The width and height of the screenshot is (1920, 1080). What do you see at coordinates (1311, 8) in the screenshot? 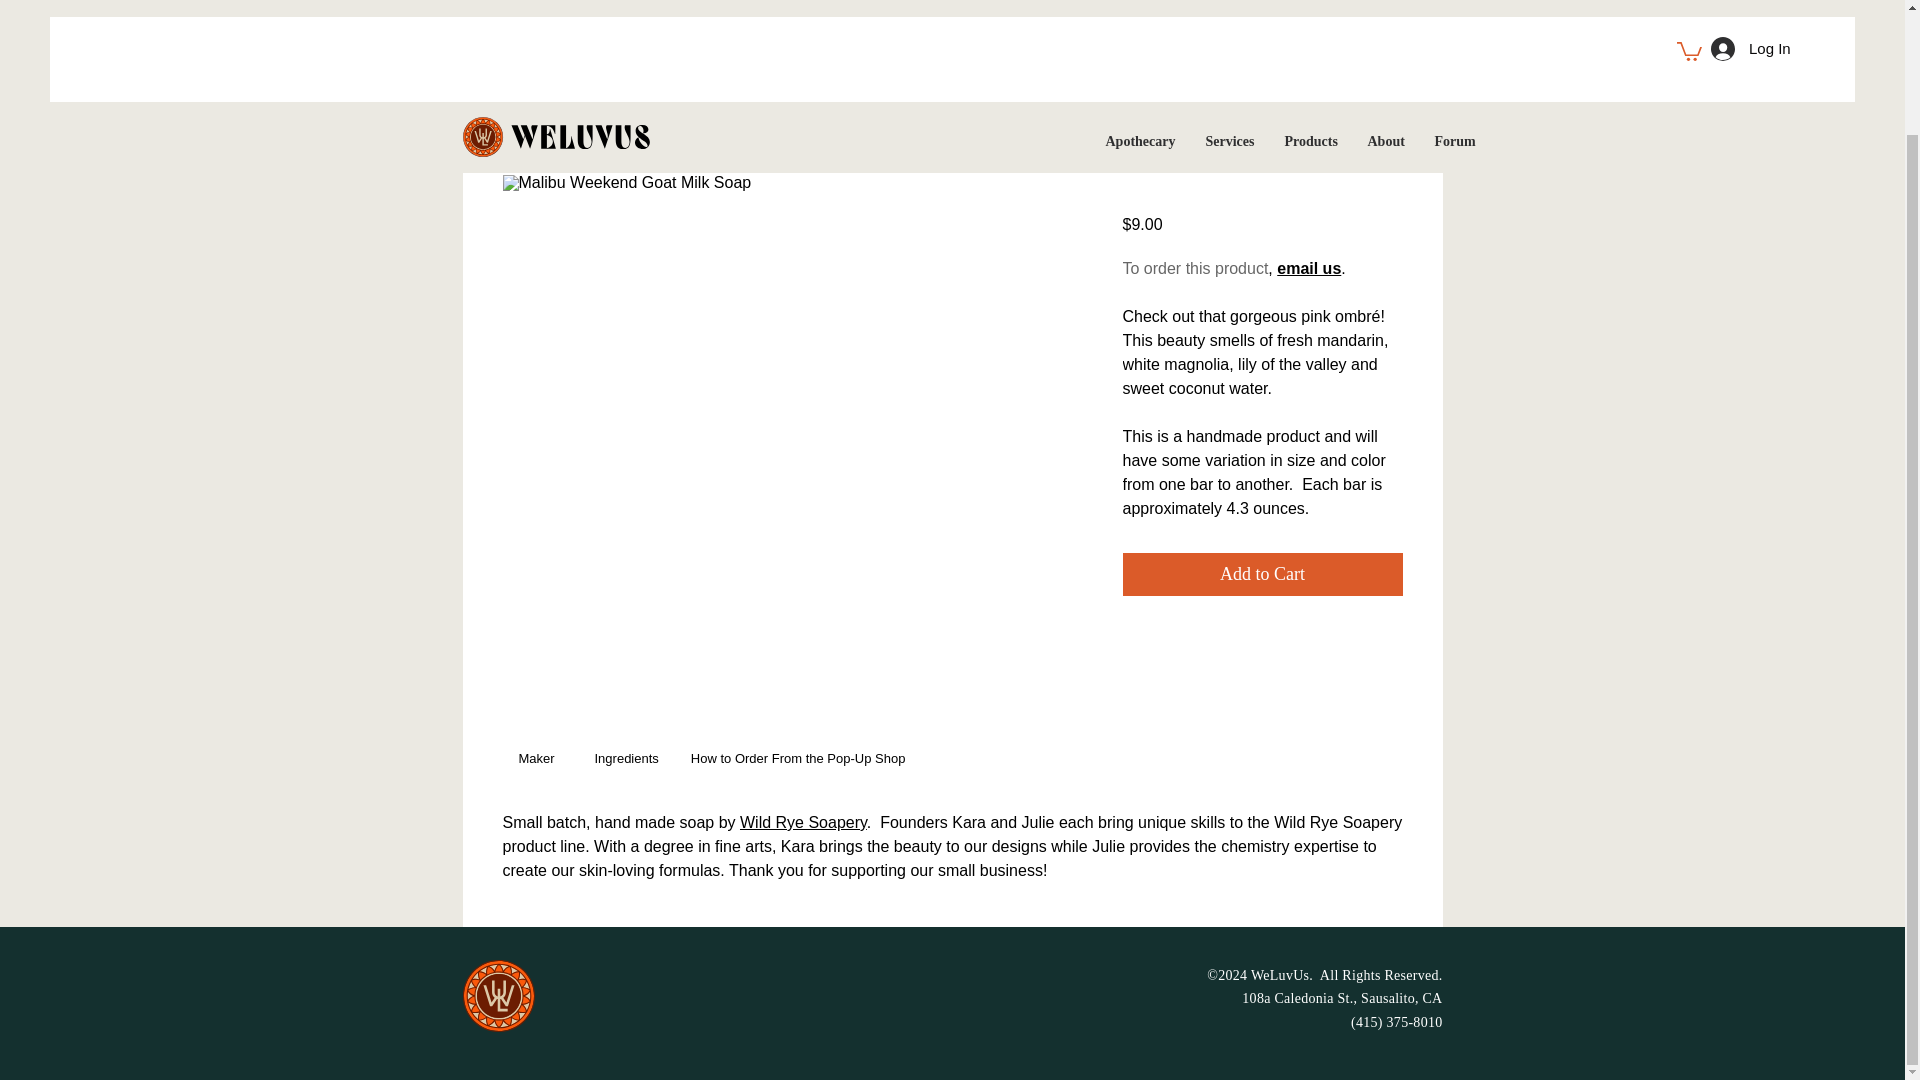
I see `Products` at bounding box center [1311, 8].